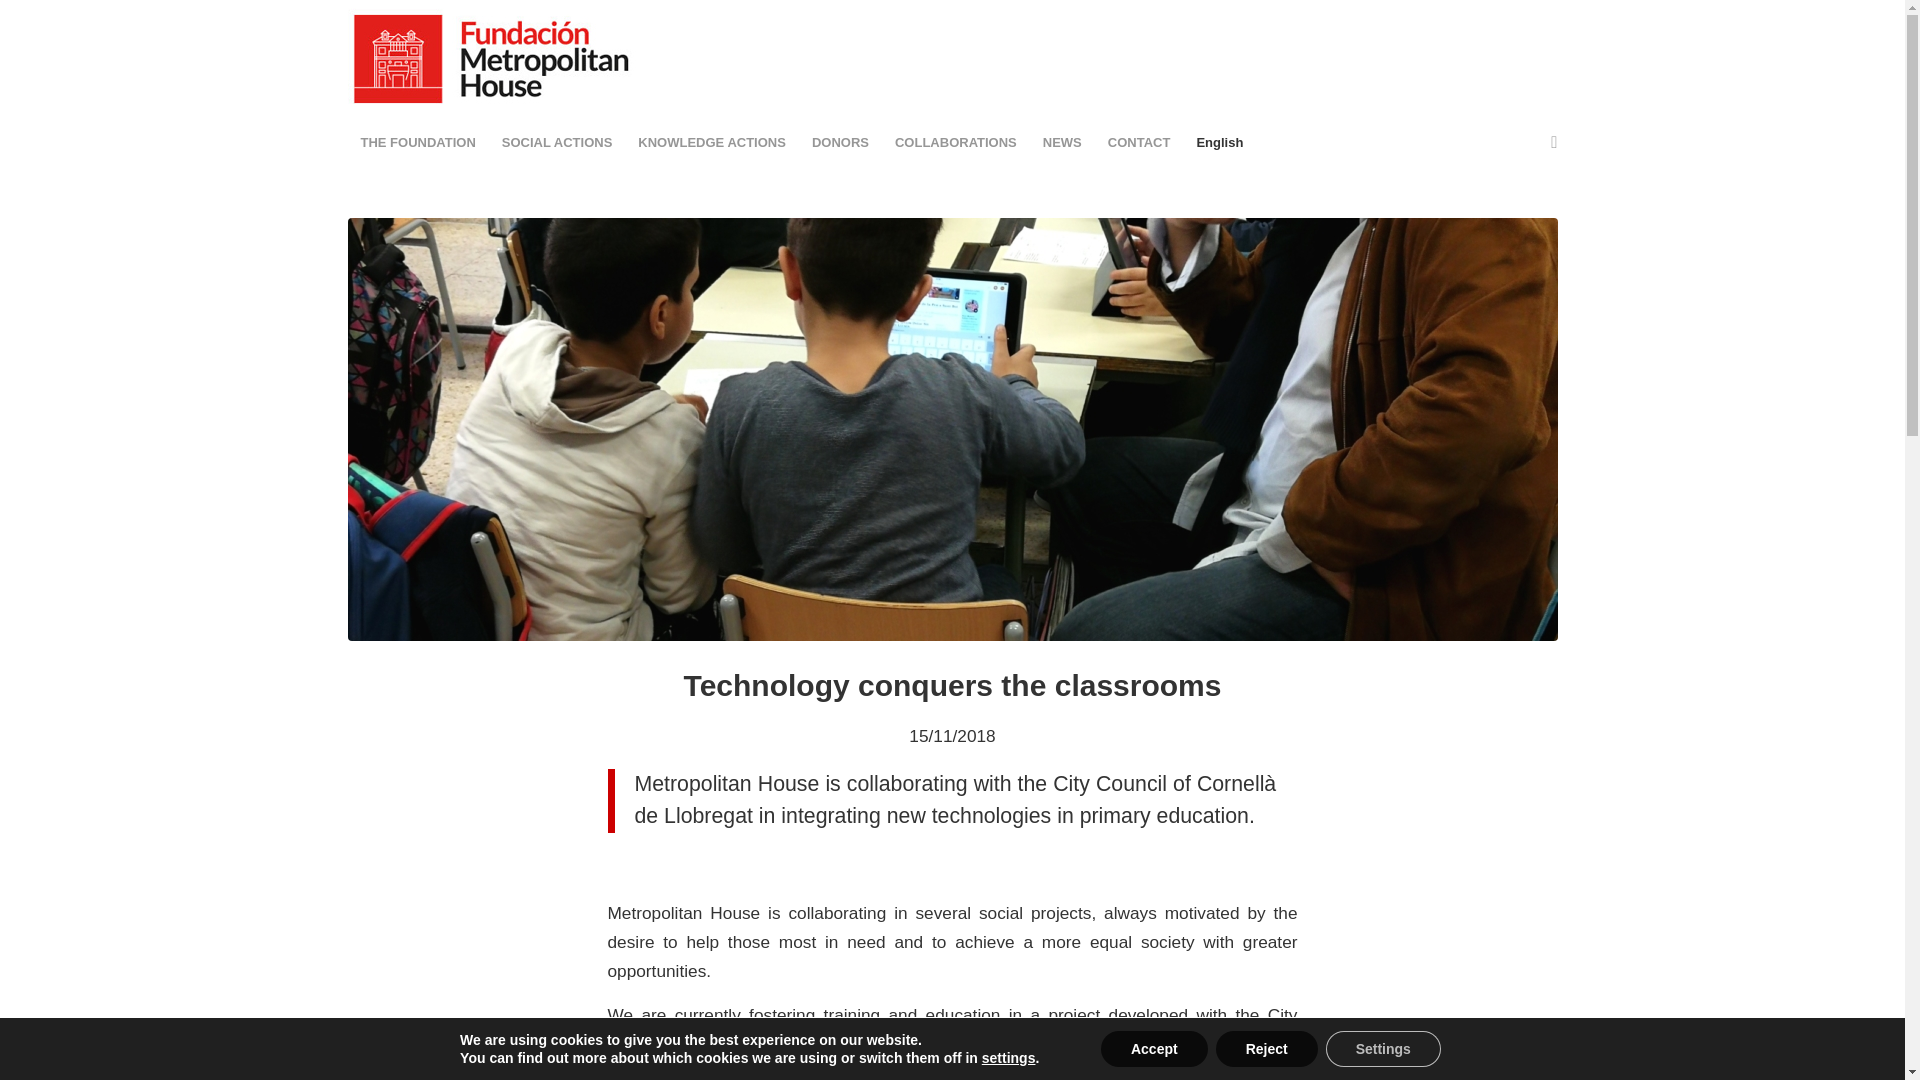  I want to click on DONORS, so click(840, 142).